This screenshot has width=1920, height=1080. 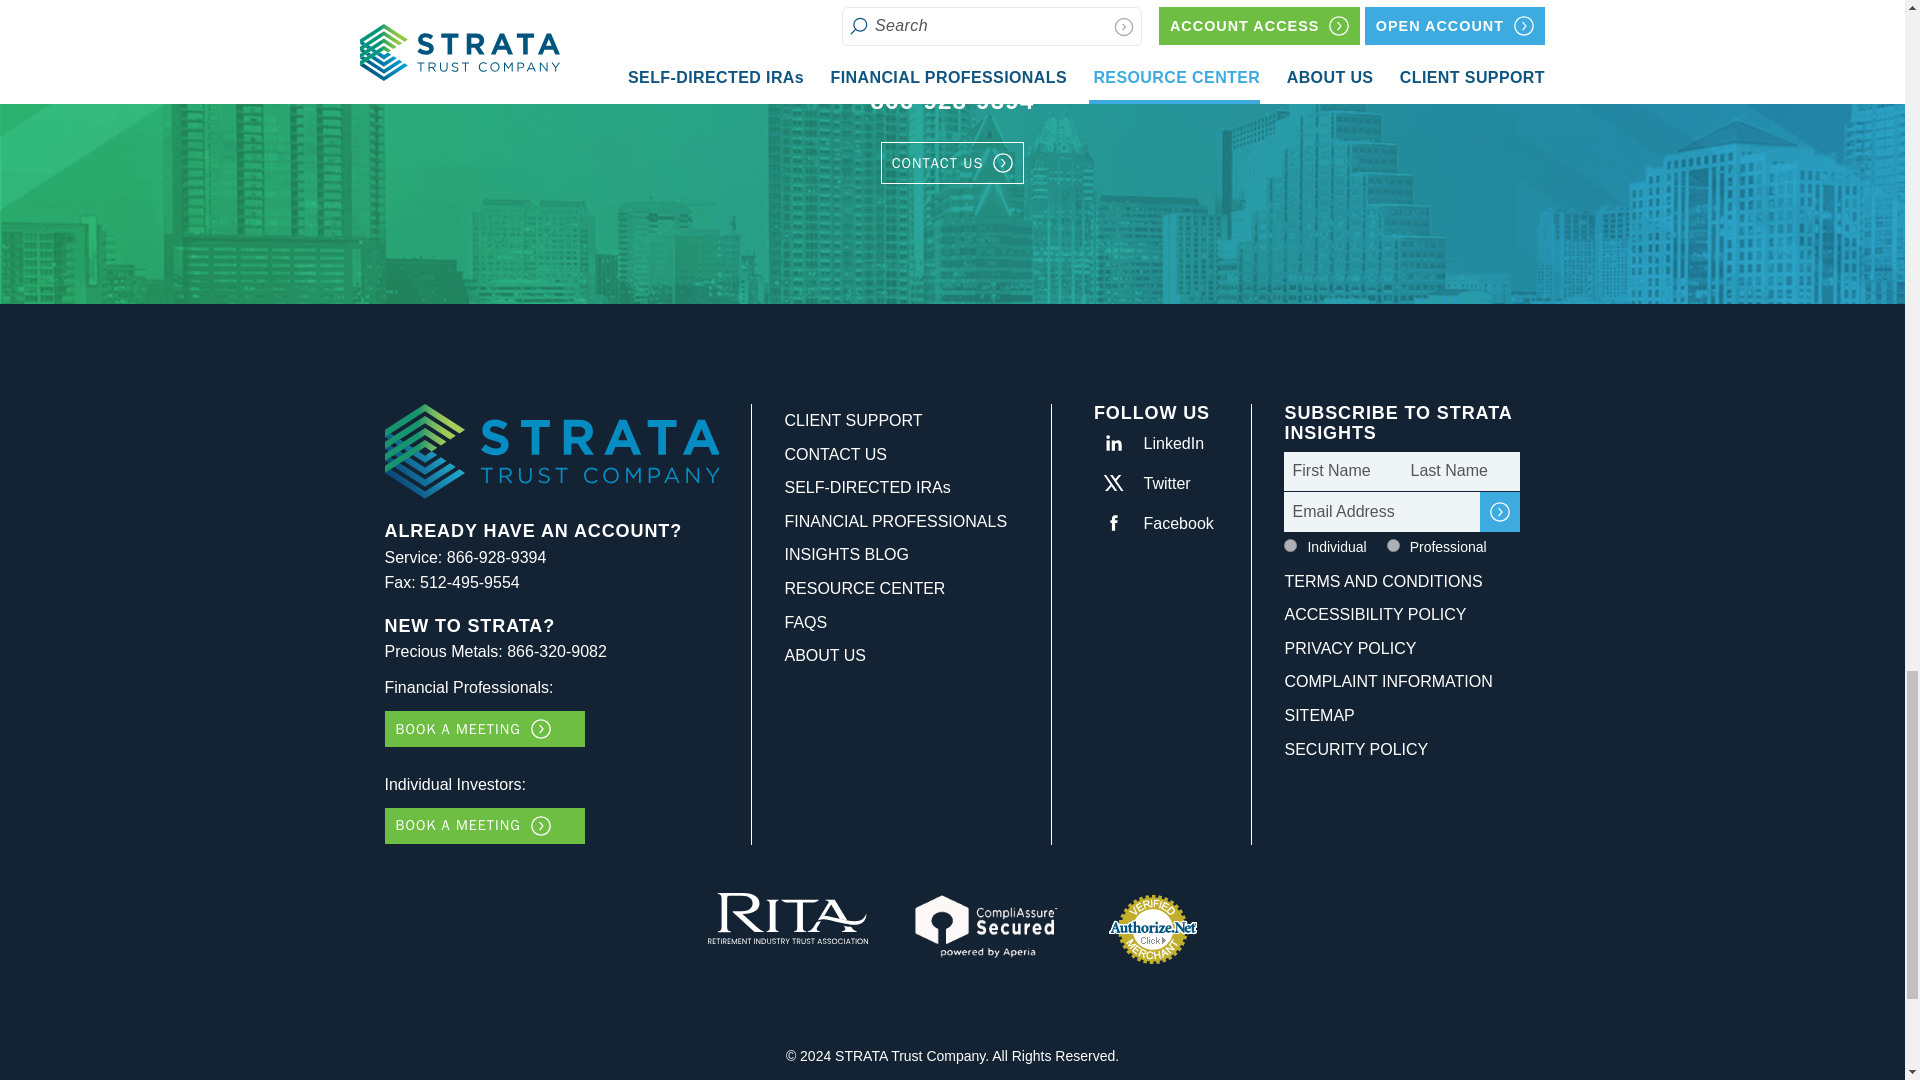 What do you see at coordinates (1392, 544) in the screenshot?
I see `Professional` at bounding box center [1392, 544].